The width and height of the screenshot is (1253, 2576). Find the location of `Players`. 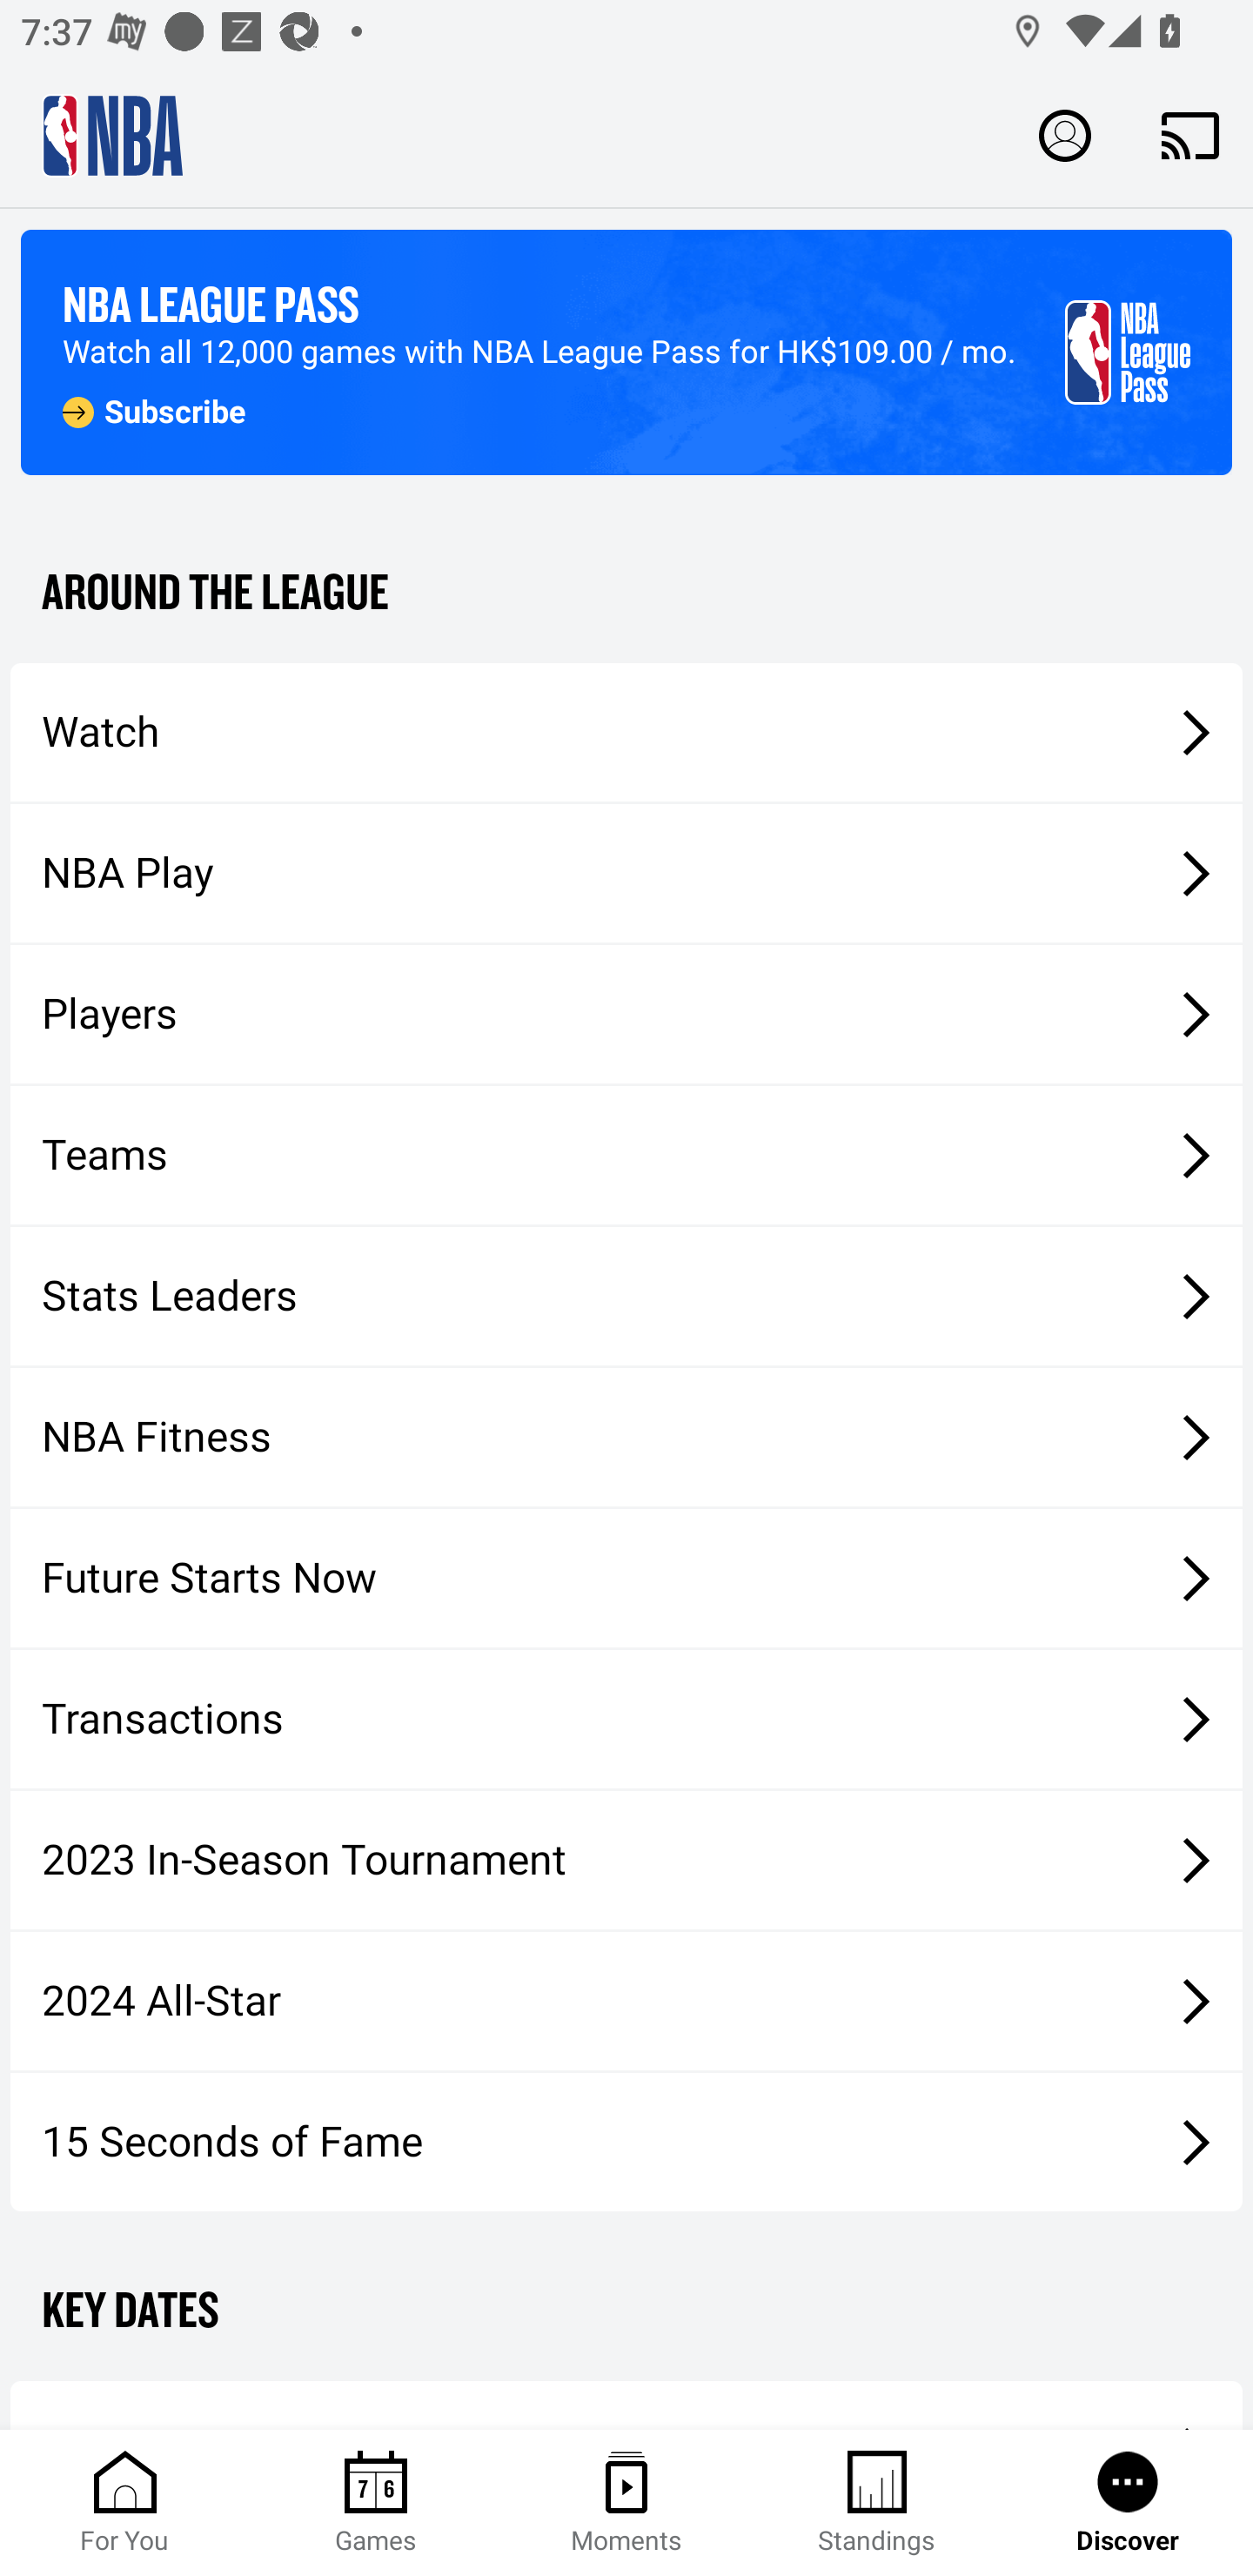

Players is located at coordinates (626, 1015).